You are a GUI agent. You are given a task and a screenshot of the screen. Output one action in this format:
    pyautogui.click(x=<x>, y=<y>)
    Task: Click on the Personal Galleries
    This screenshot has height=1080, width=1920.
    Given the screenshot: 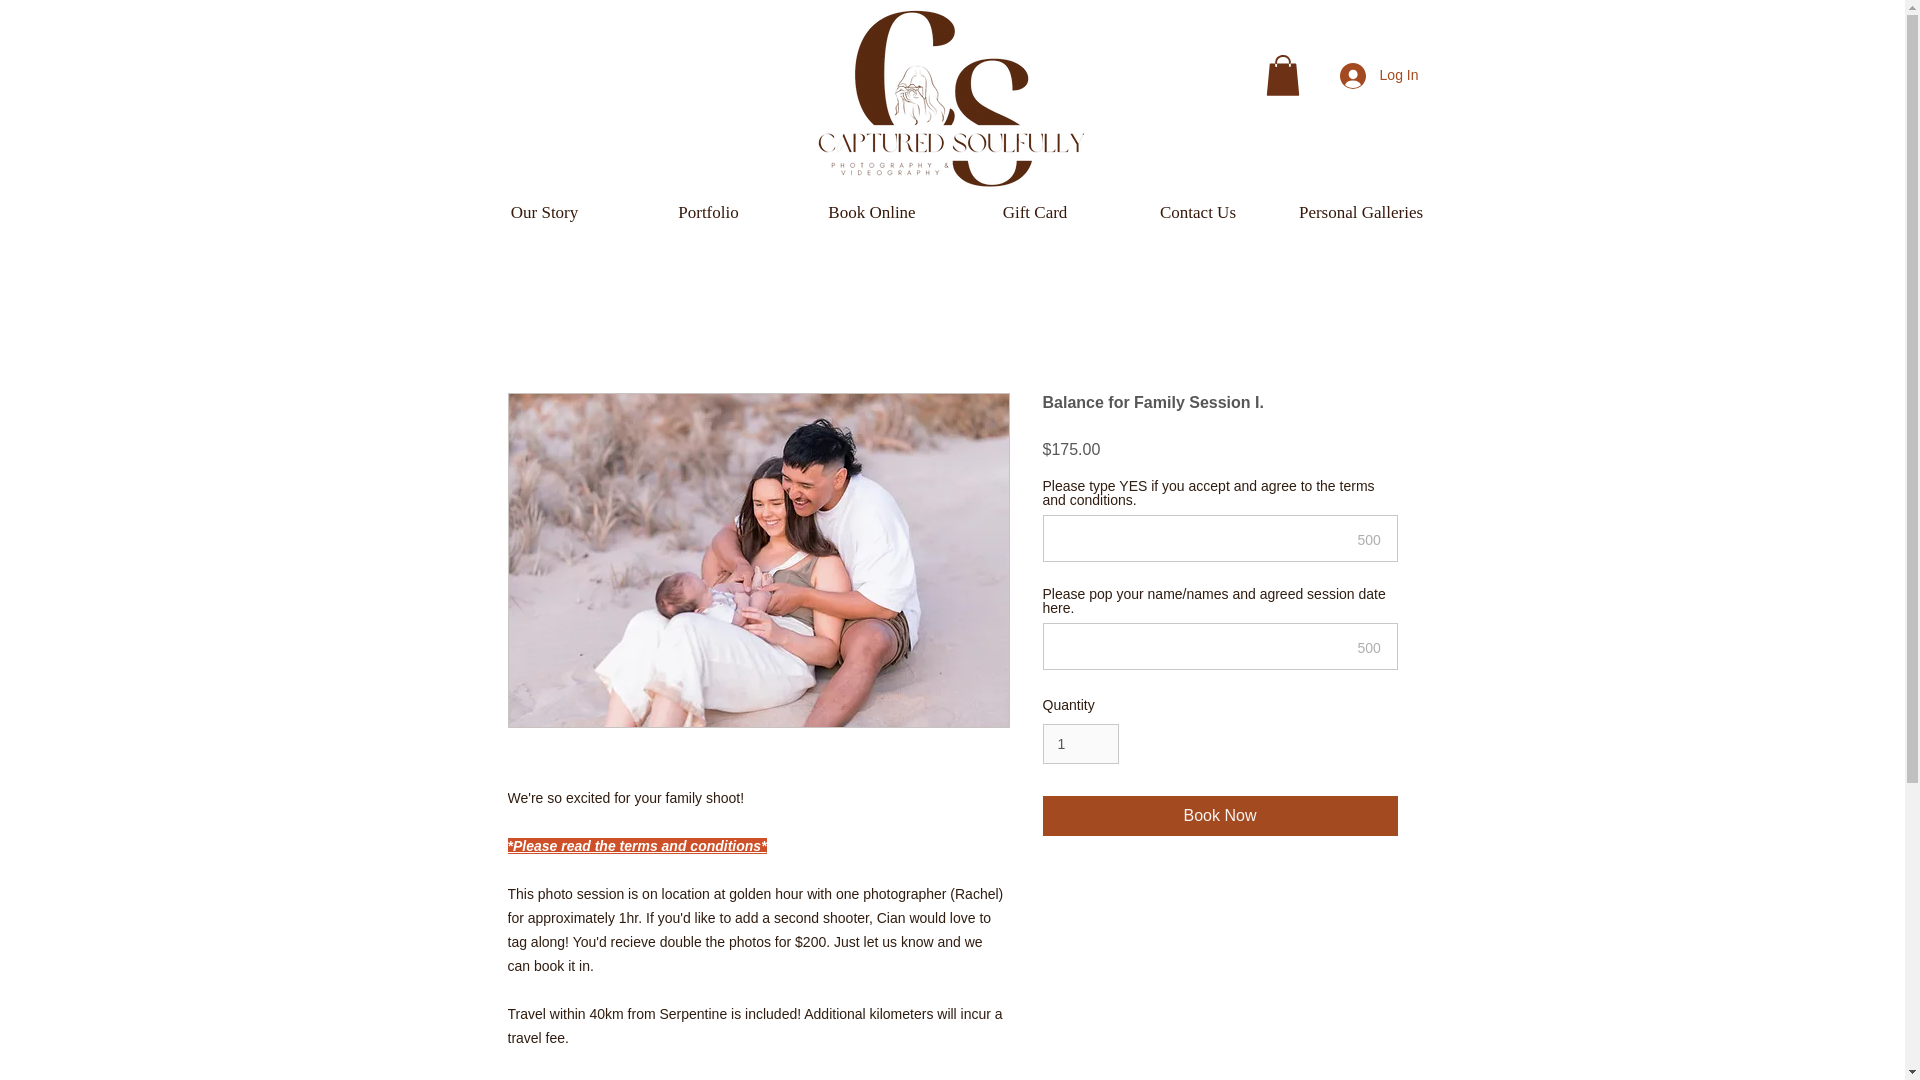 What is the action you would take?
    pyautogui.click(x=1362, y=212)
    